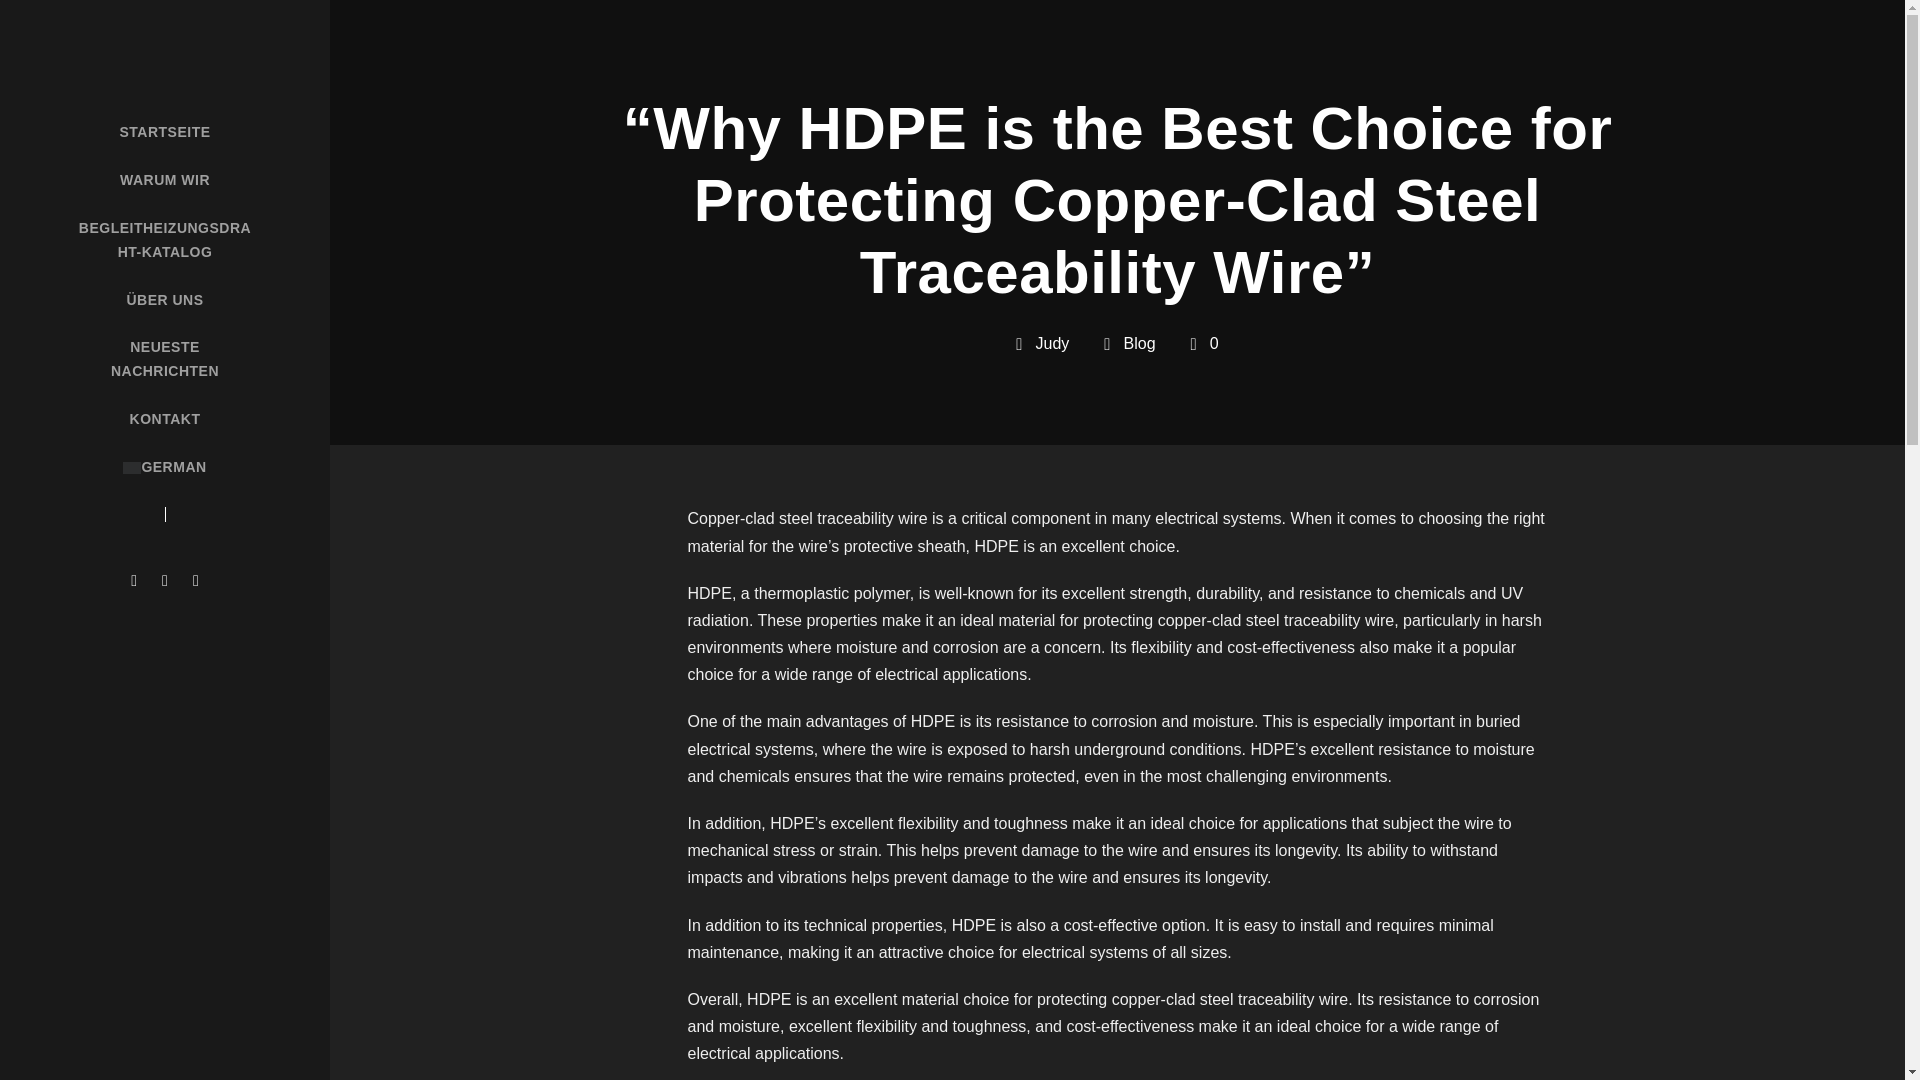 The height and width of the screenshot is (1080, 1920). I want to click on BEGLEITHEIZUNGSDRAHT-KATALOG, so click(164, 240).